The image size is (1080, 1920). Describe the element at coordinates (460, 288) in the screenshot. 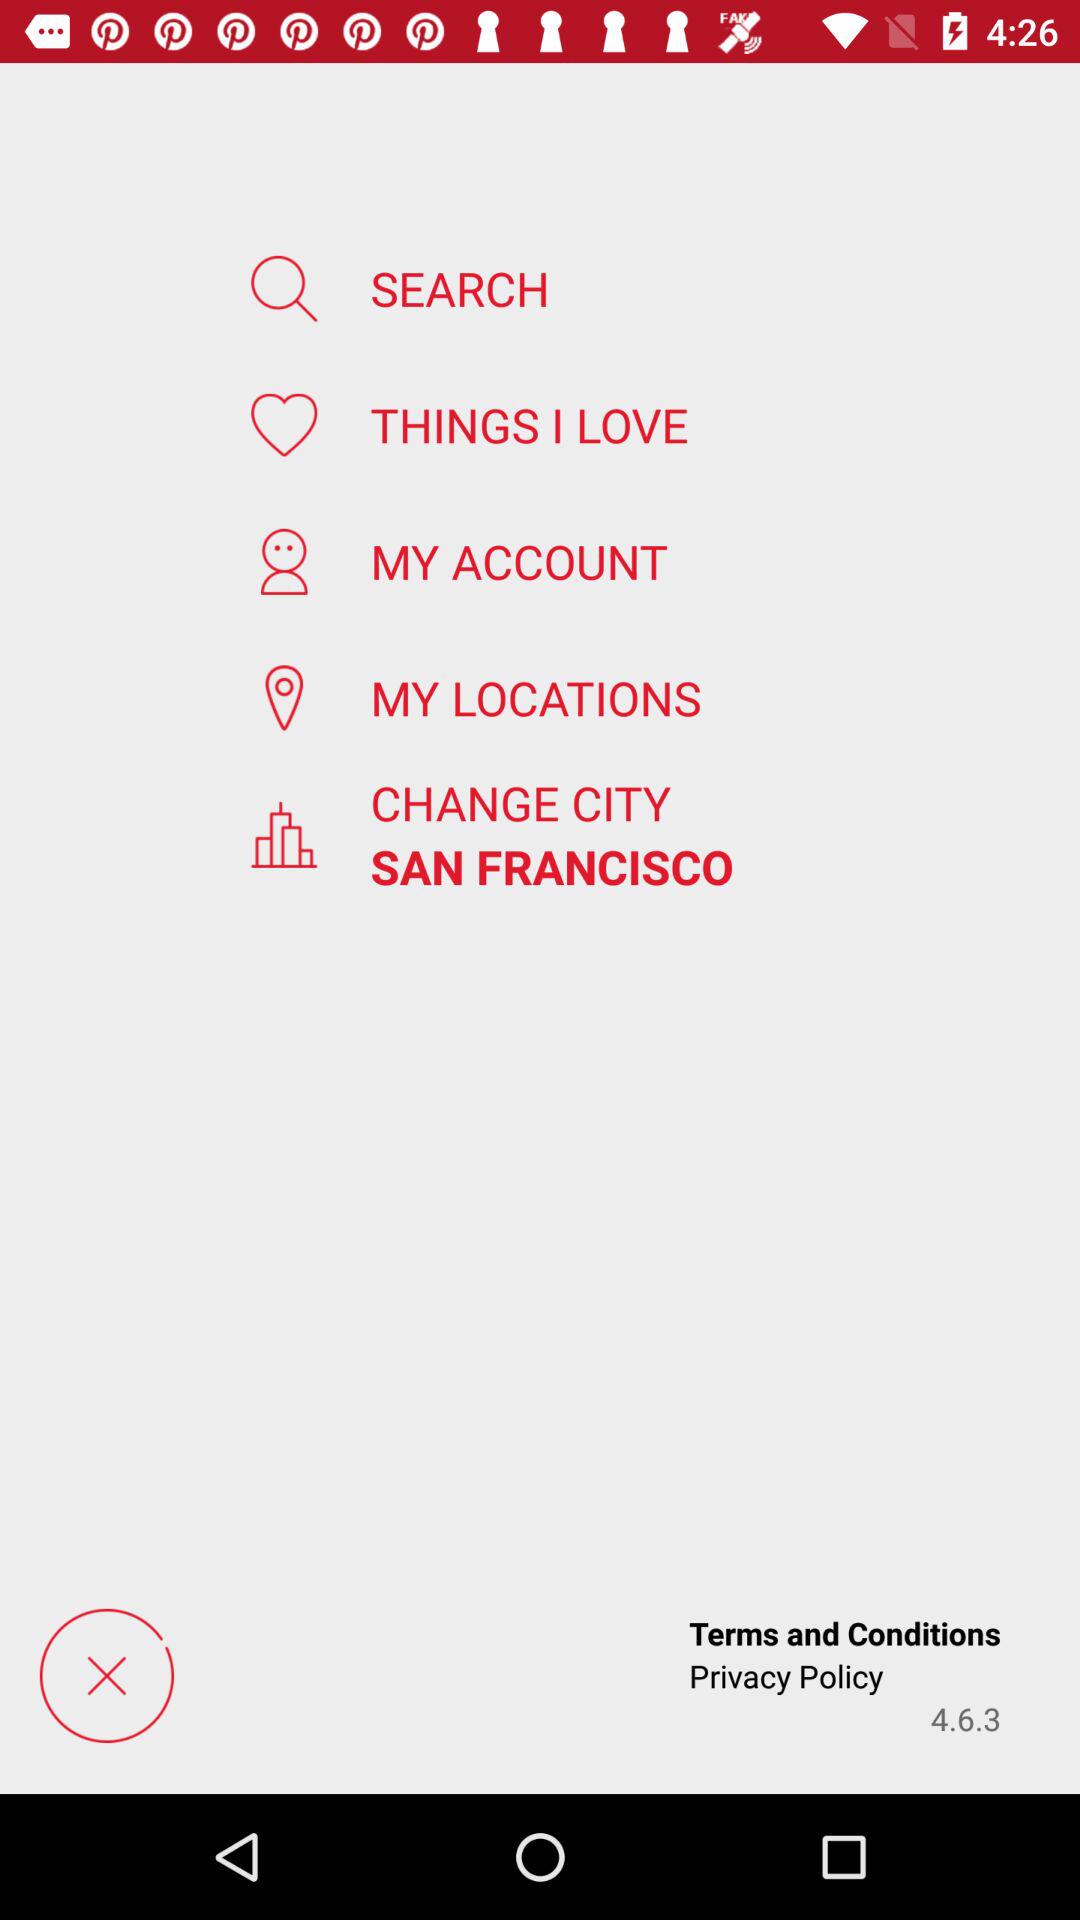

I see `select search` at that location.